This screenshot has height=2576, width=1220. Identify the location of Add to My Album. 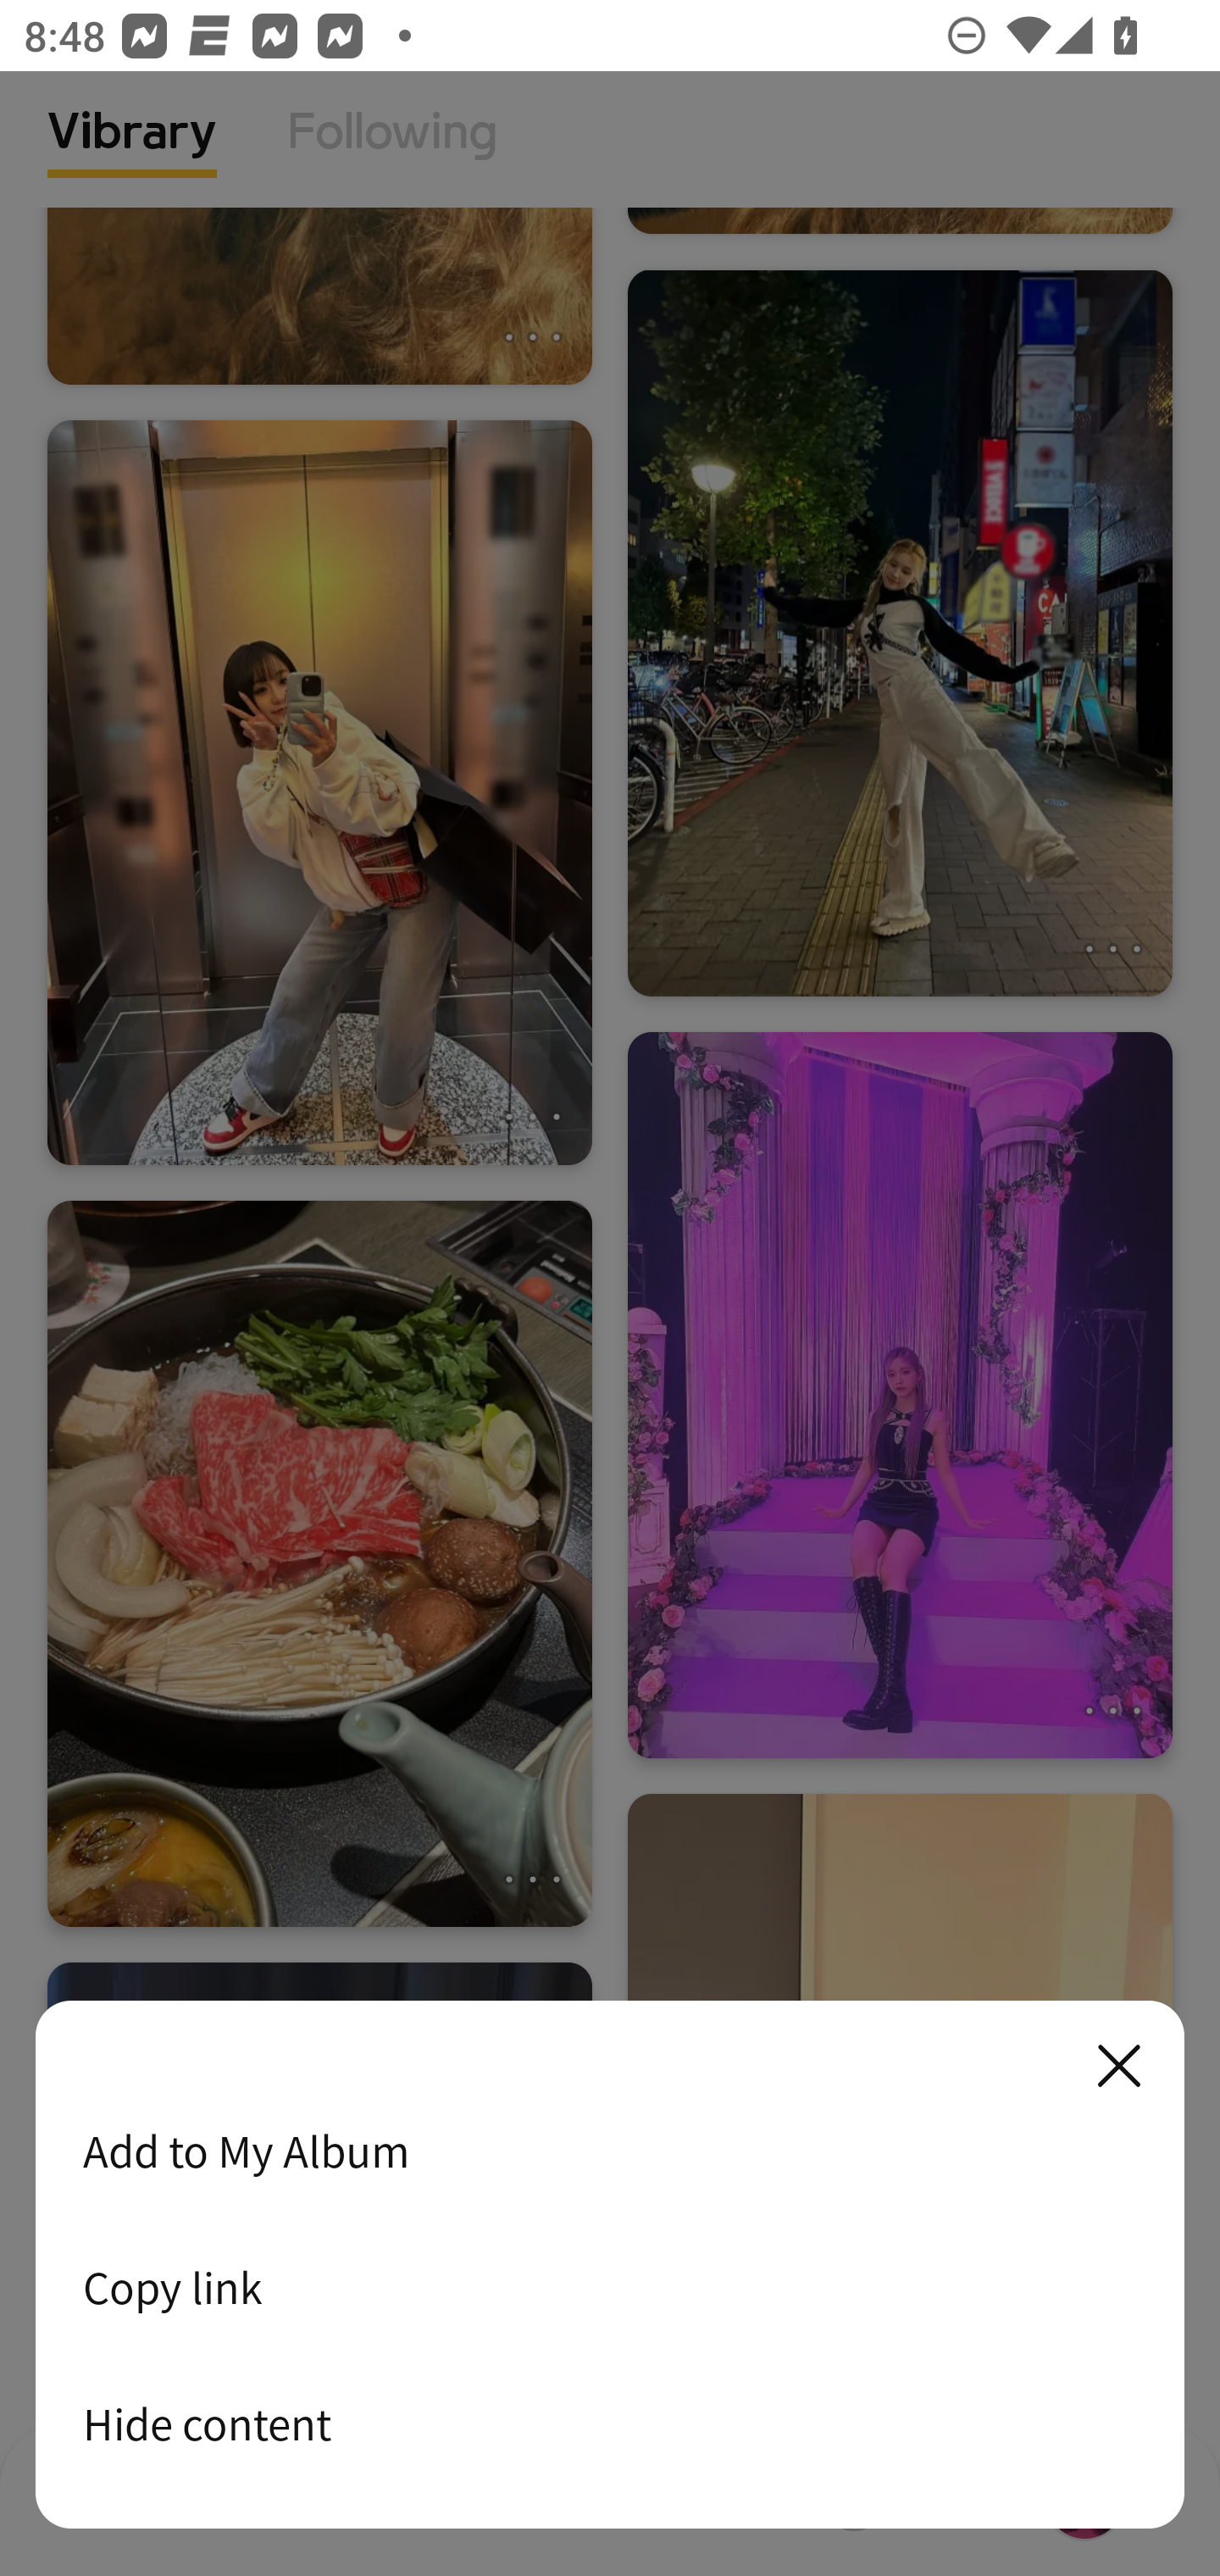
(610, 2151).